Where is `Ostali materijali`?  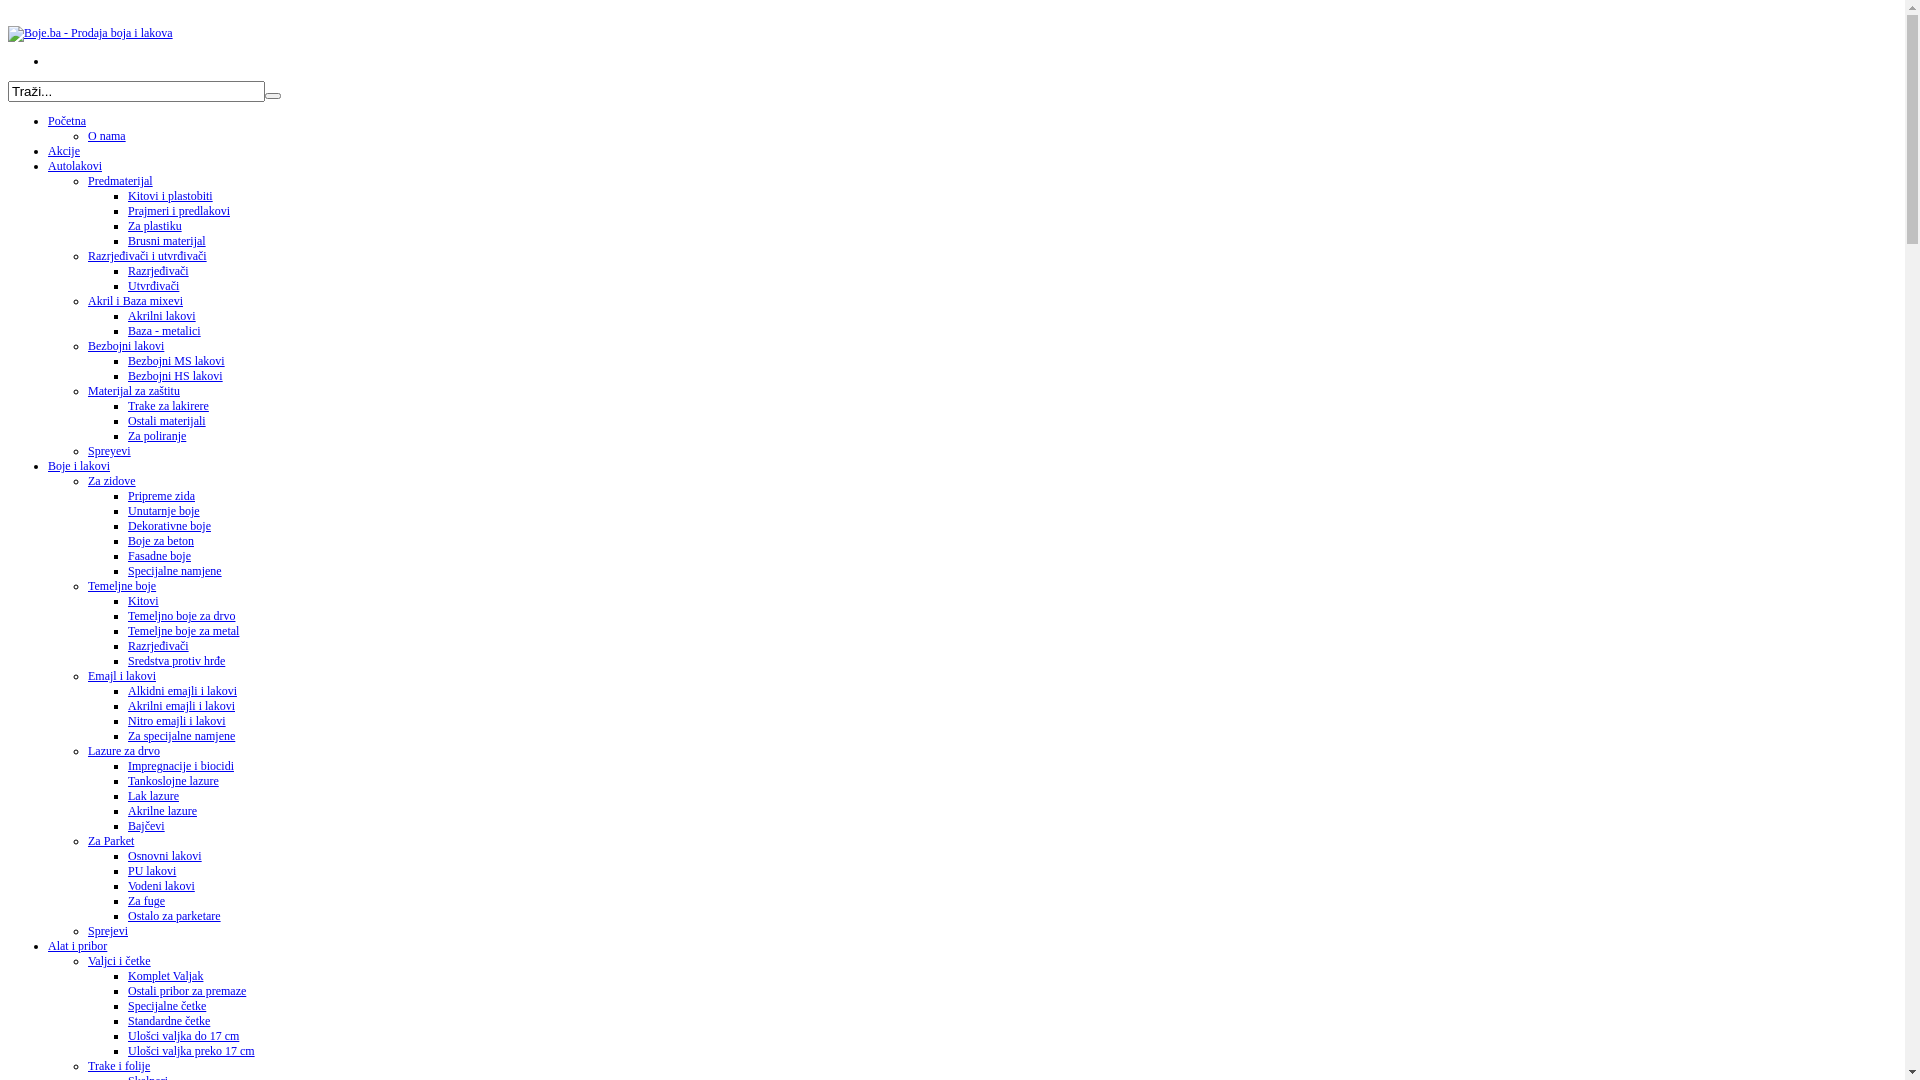
Ostali materijali is located at coordinates (167, 421).